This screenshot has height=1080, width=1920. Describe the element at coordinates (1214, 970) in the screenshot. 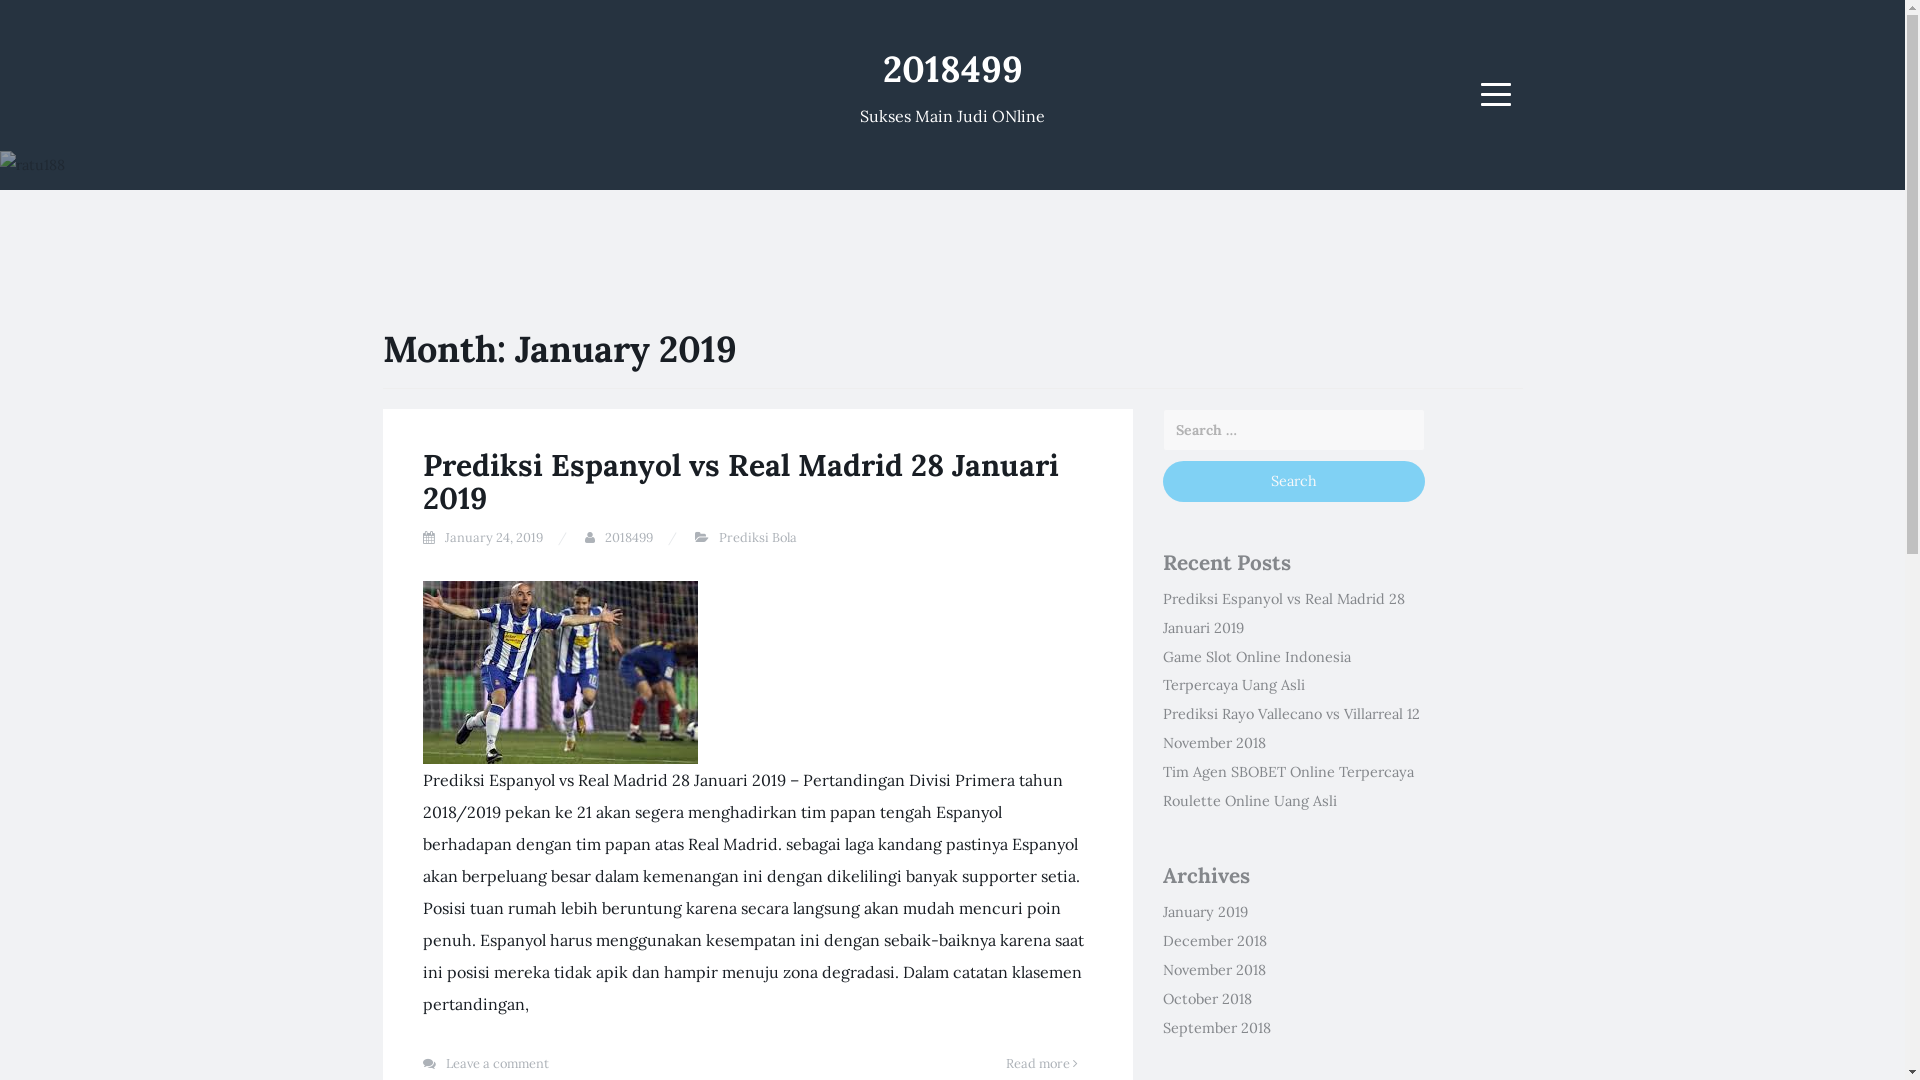

I see `November 2018` at that location.